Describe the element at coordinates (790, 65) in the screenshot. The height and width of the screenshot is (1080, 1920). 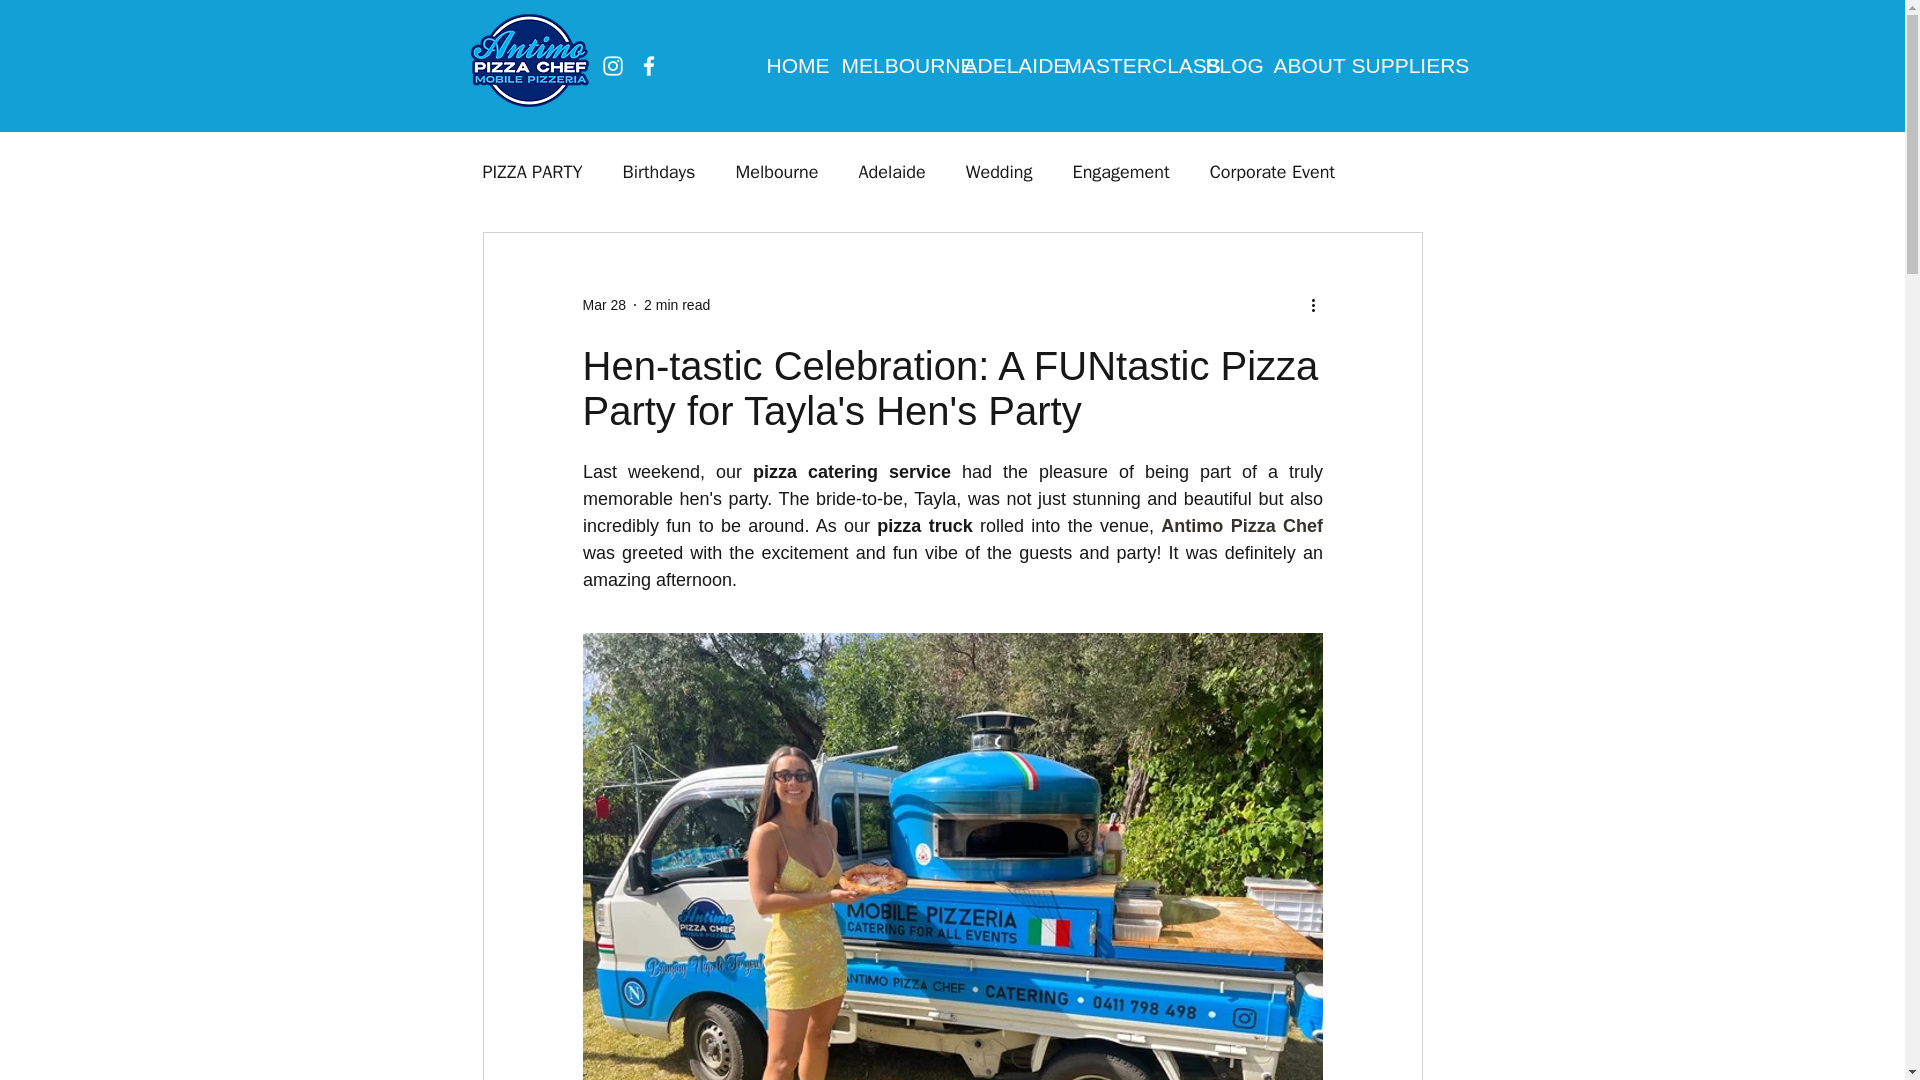
I see `HOME` at that location.